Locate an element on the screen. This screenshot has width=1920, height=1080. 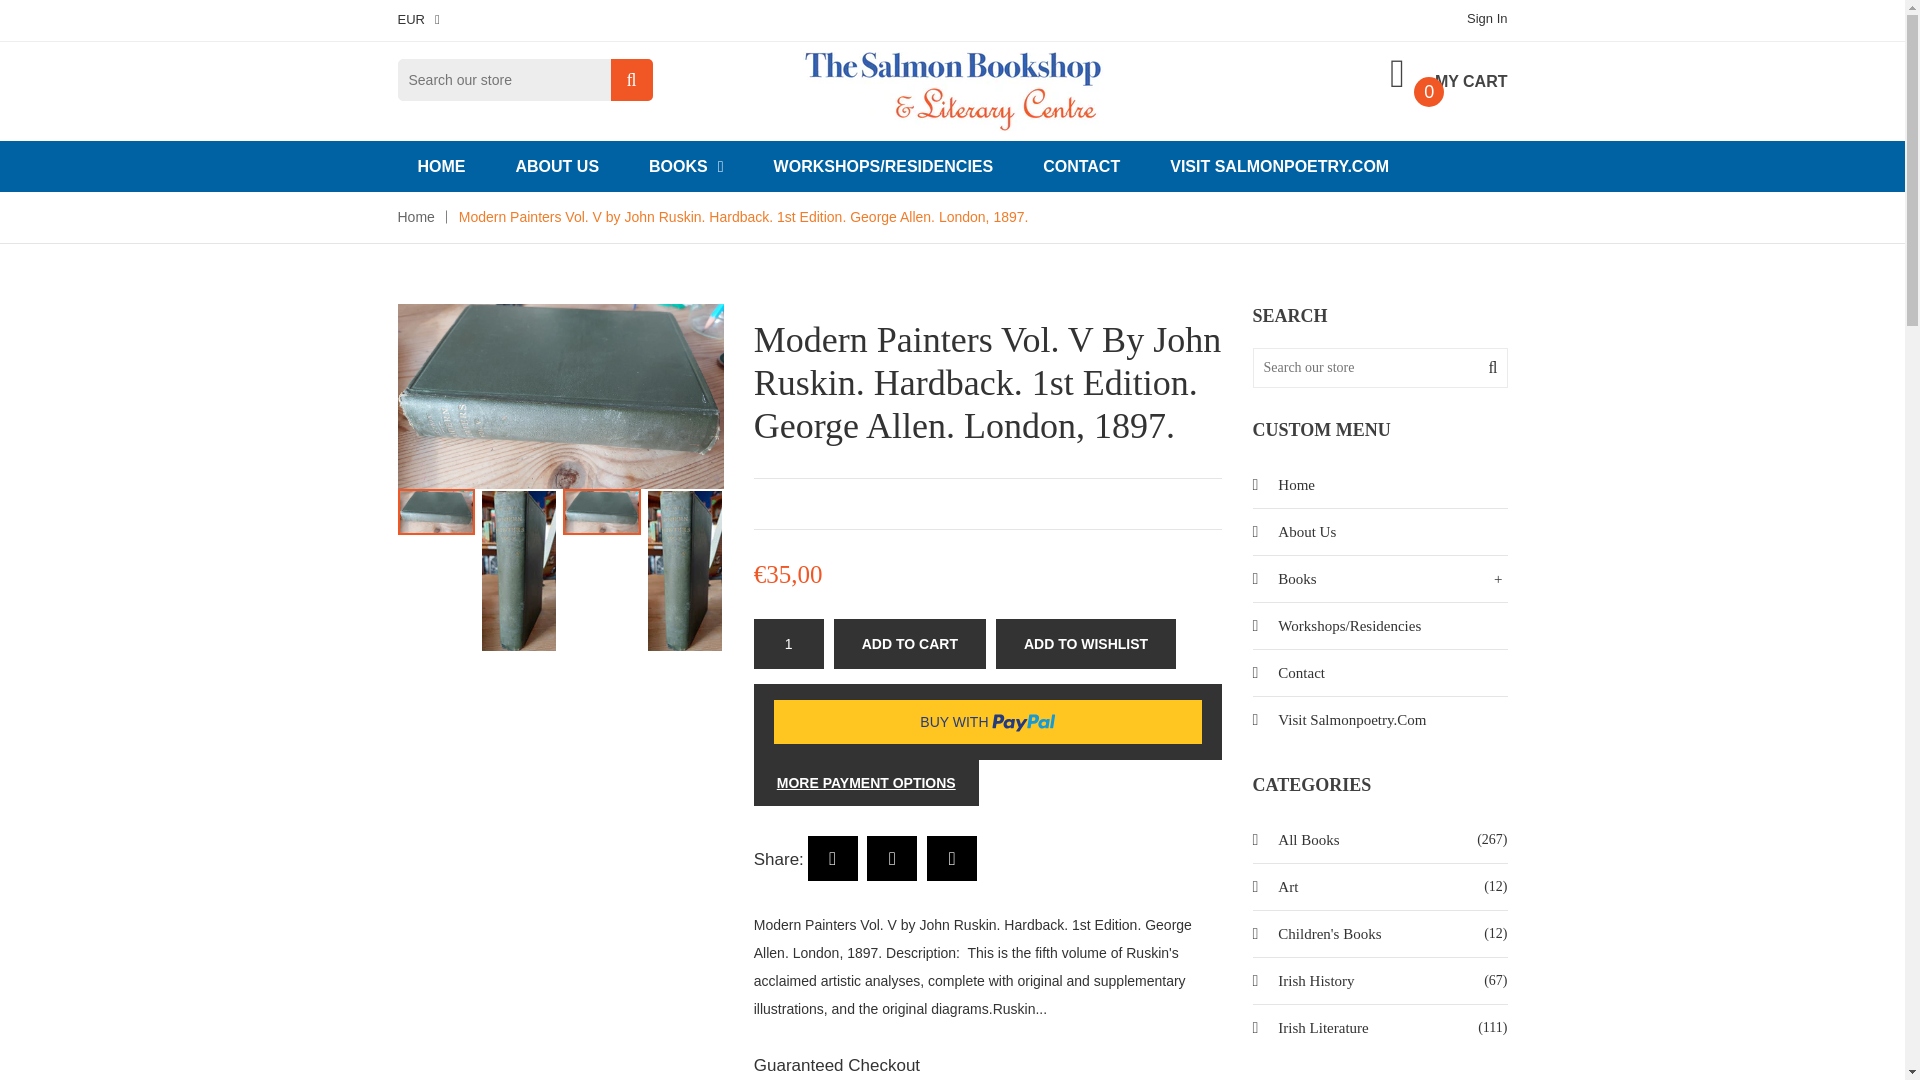
Wishlist is located at coordinates (1086, 643).